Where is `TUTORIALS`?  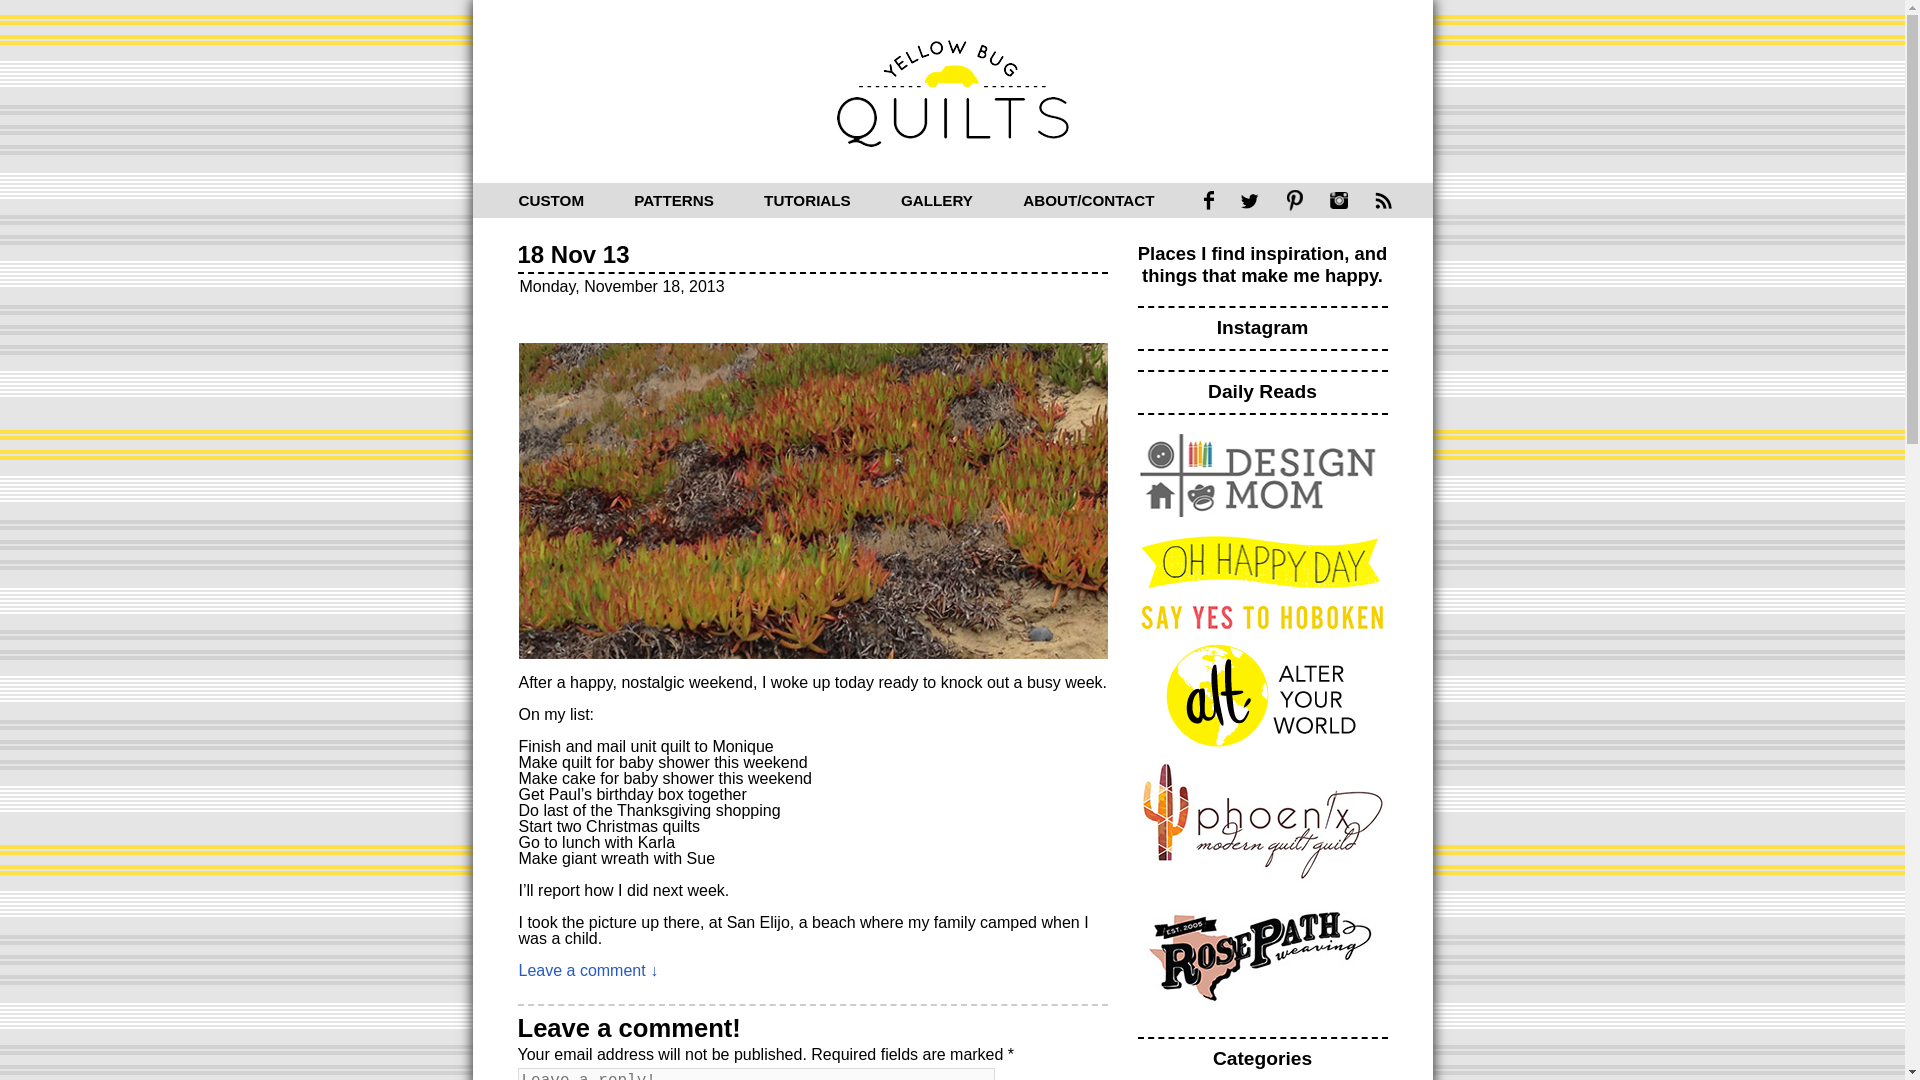
TUTORIALS is located at coordinates (807, 200).